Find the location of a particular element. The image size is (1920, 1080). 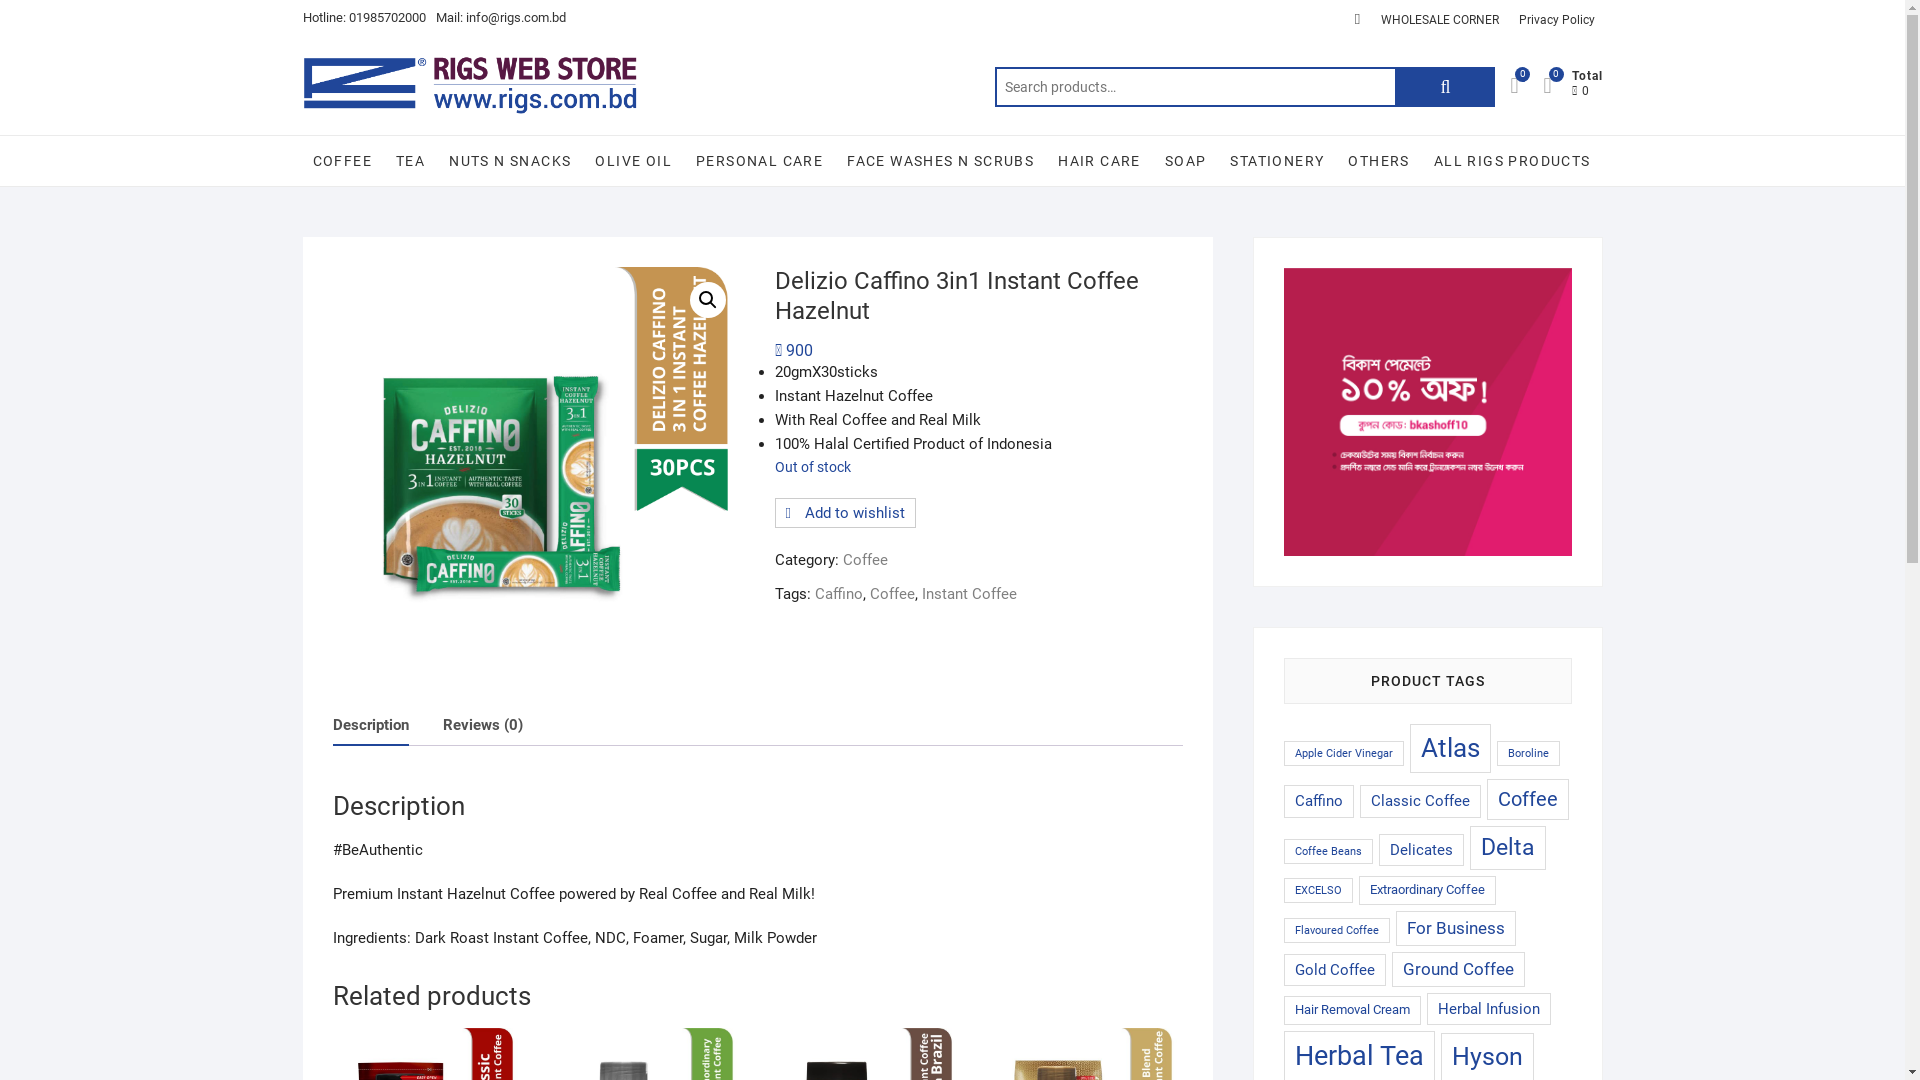

Coffee is located at coordinates (1527, 799).